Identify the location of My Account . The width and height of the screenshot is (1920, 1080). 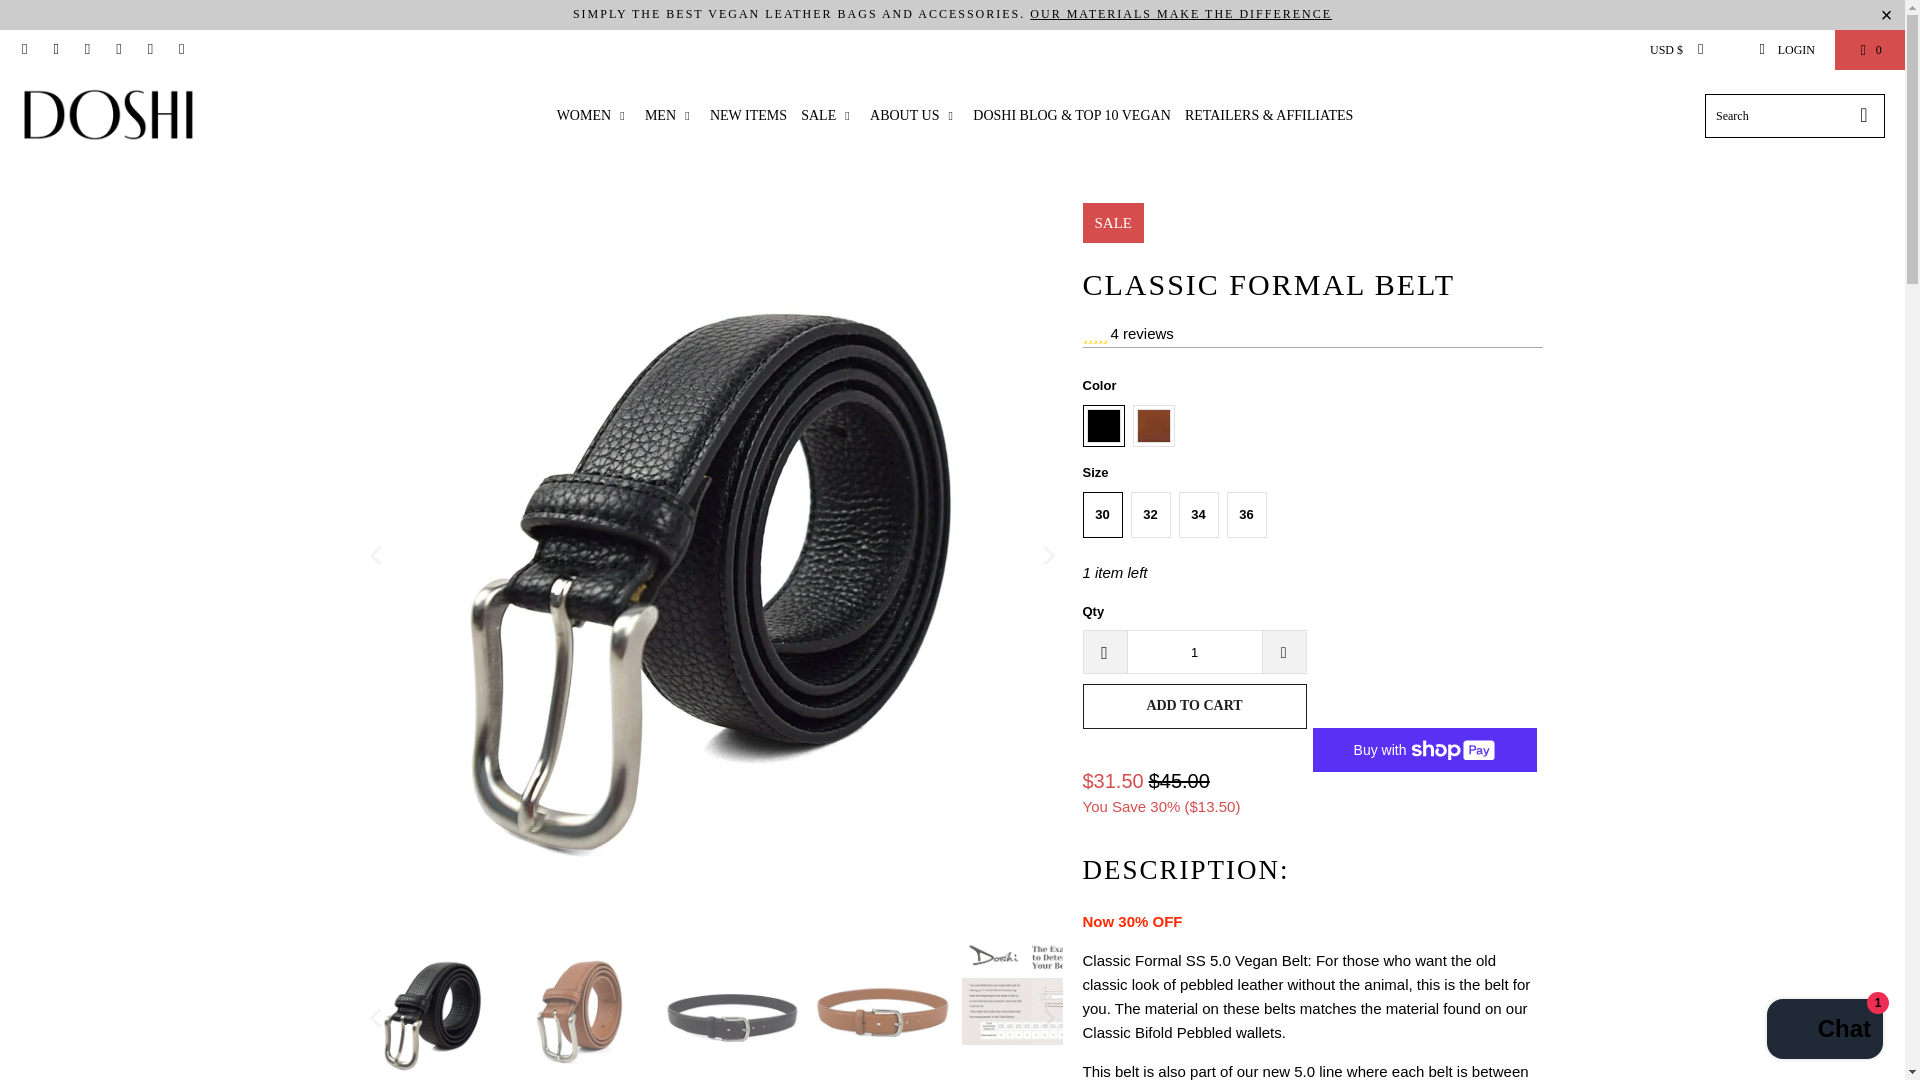
(1786, 50).